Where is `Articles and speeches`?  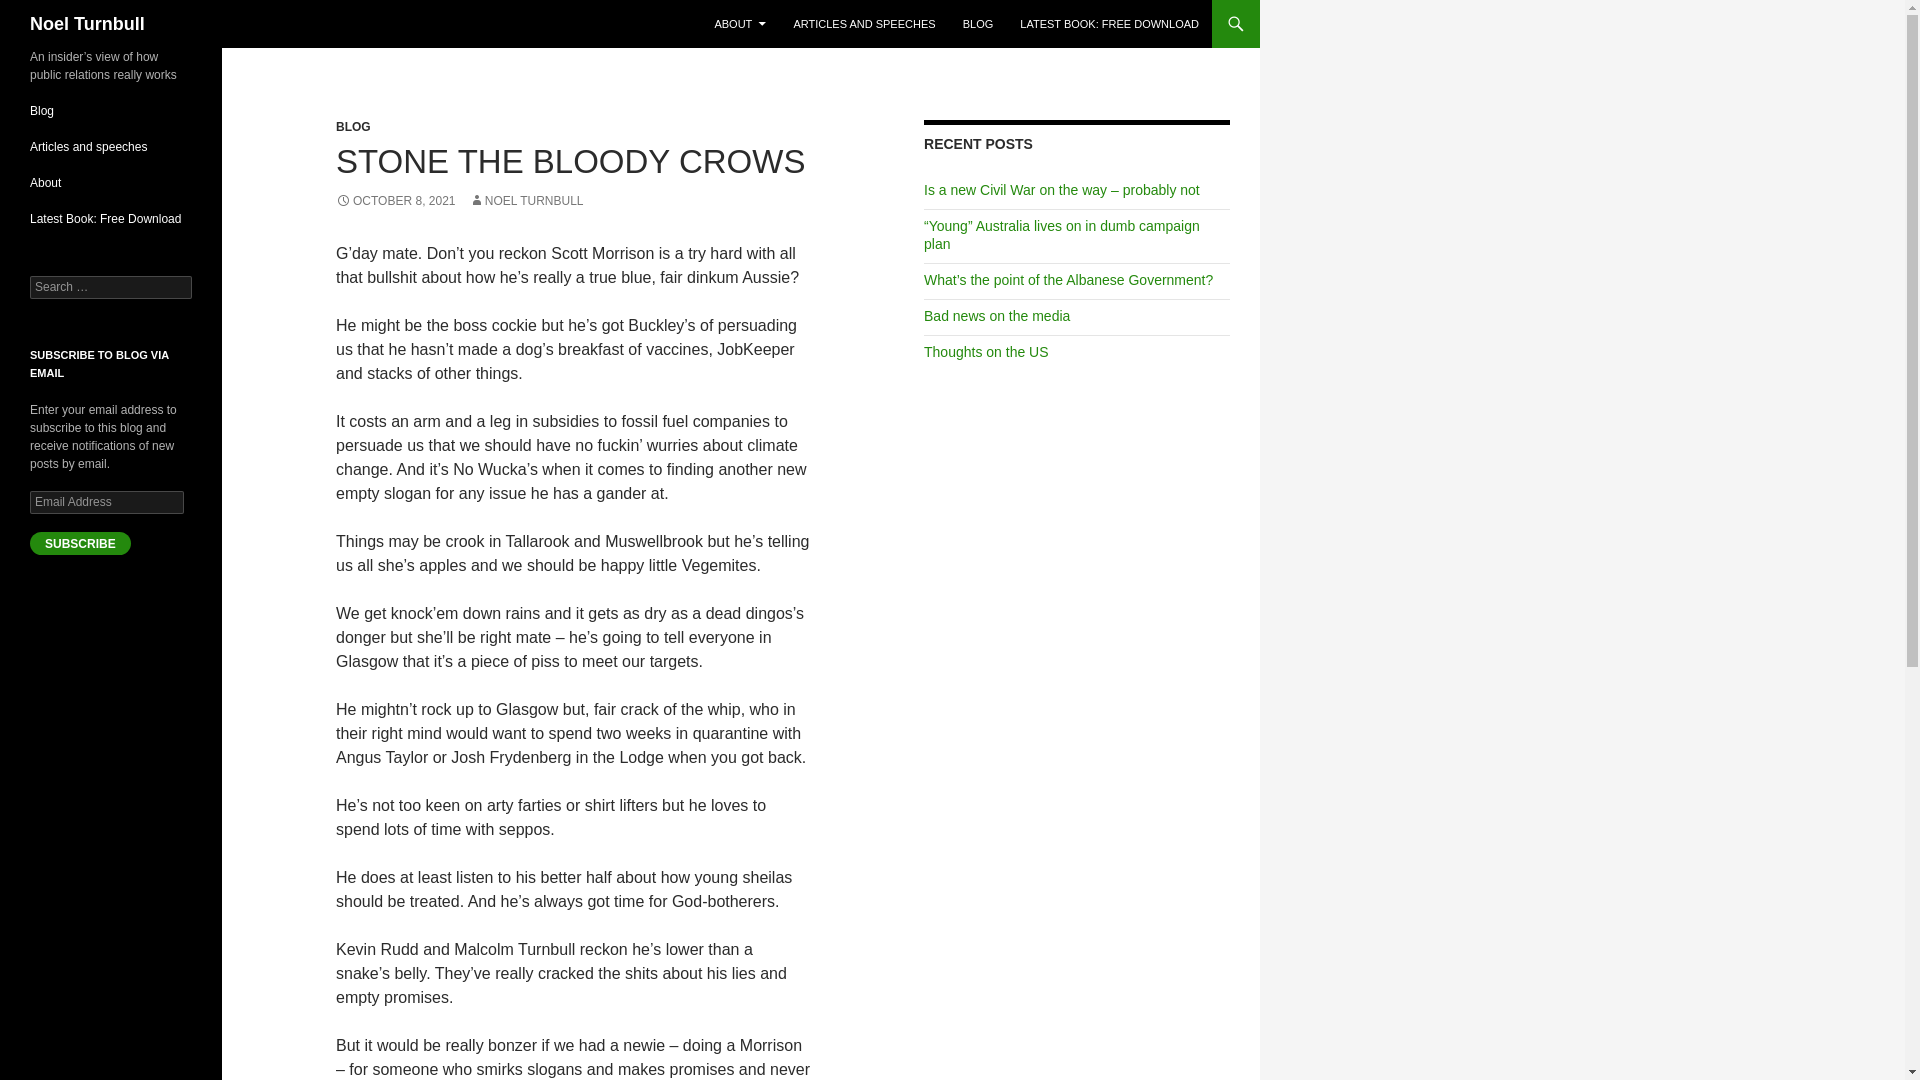 Articles and speeches is located at coordinates (88, 147).